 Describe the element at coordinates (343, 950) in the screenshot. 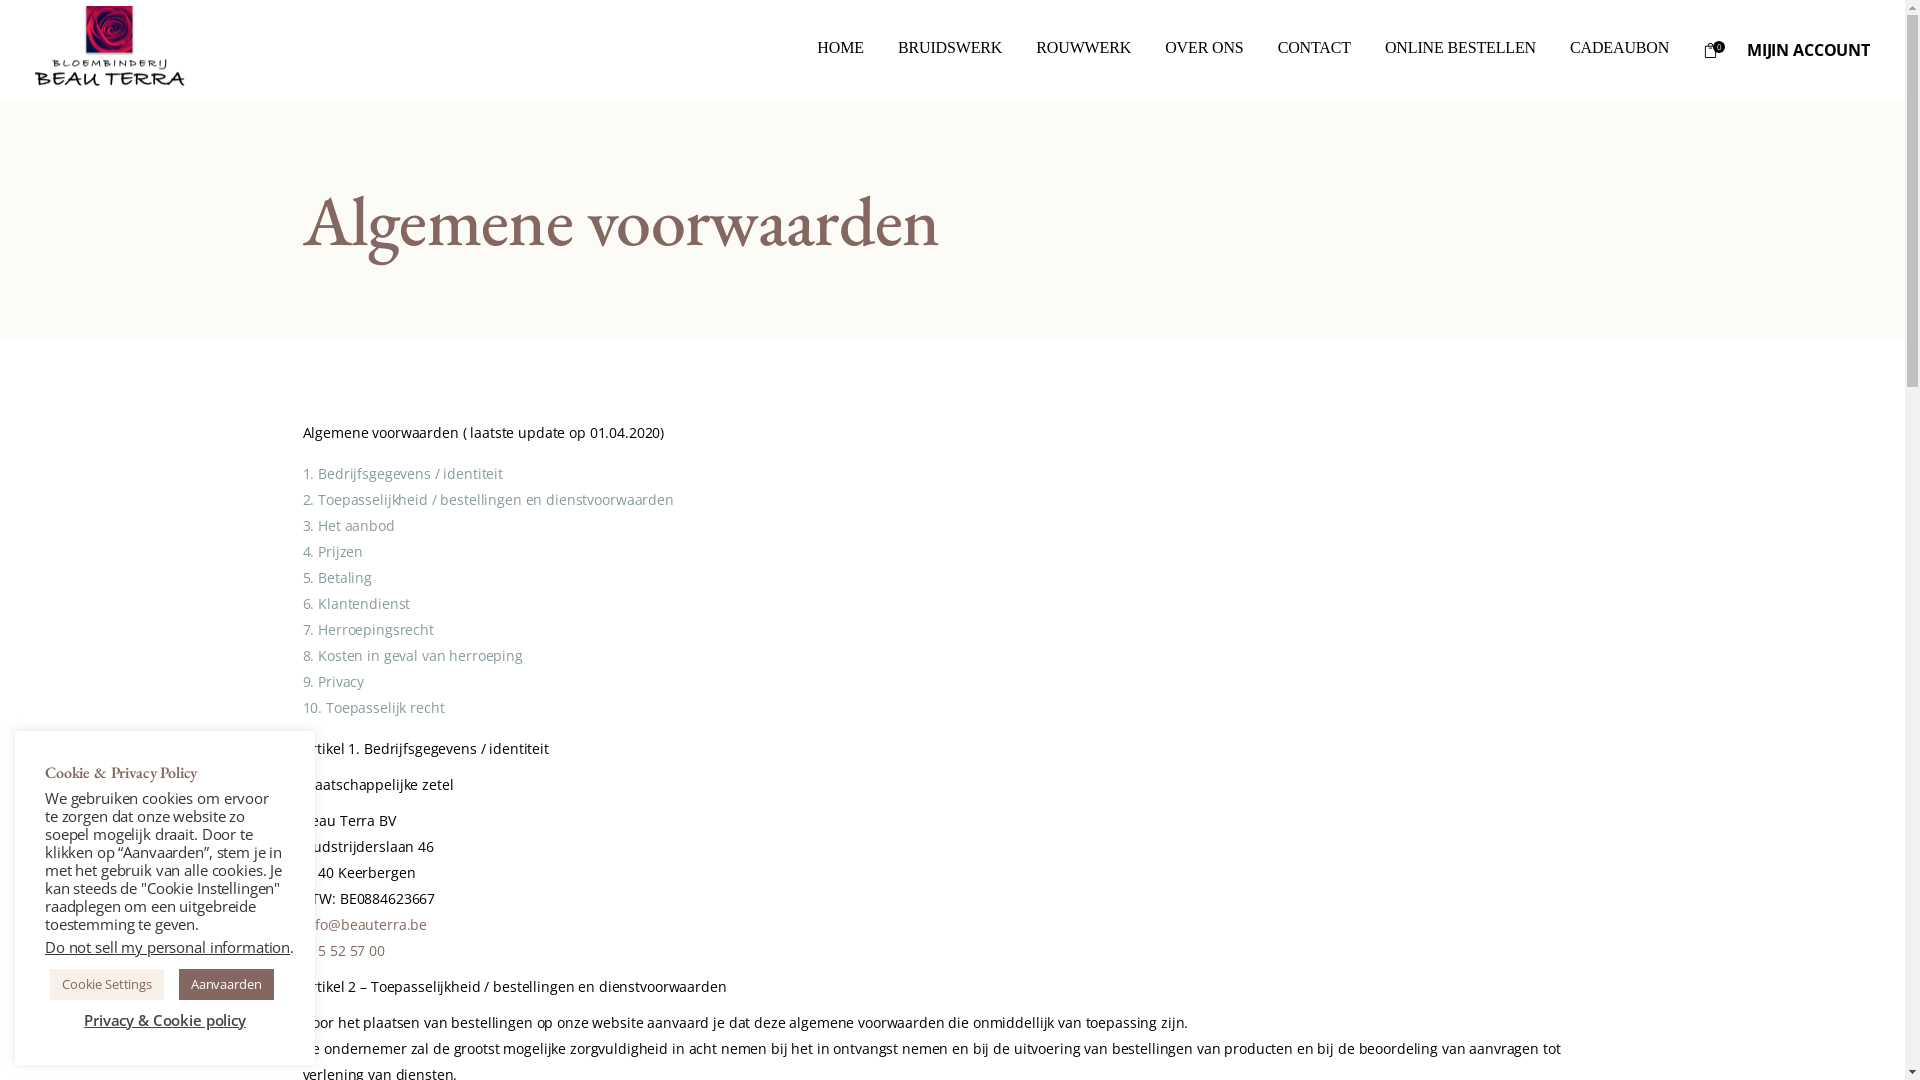

I see `015 52 57 00` at that location.